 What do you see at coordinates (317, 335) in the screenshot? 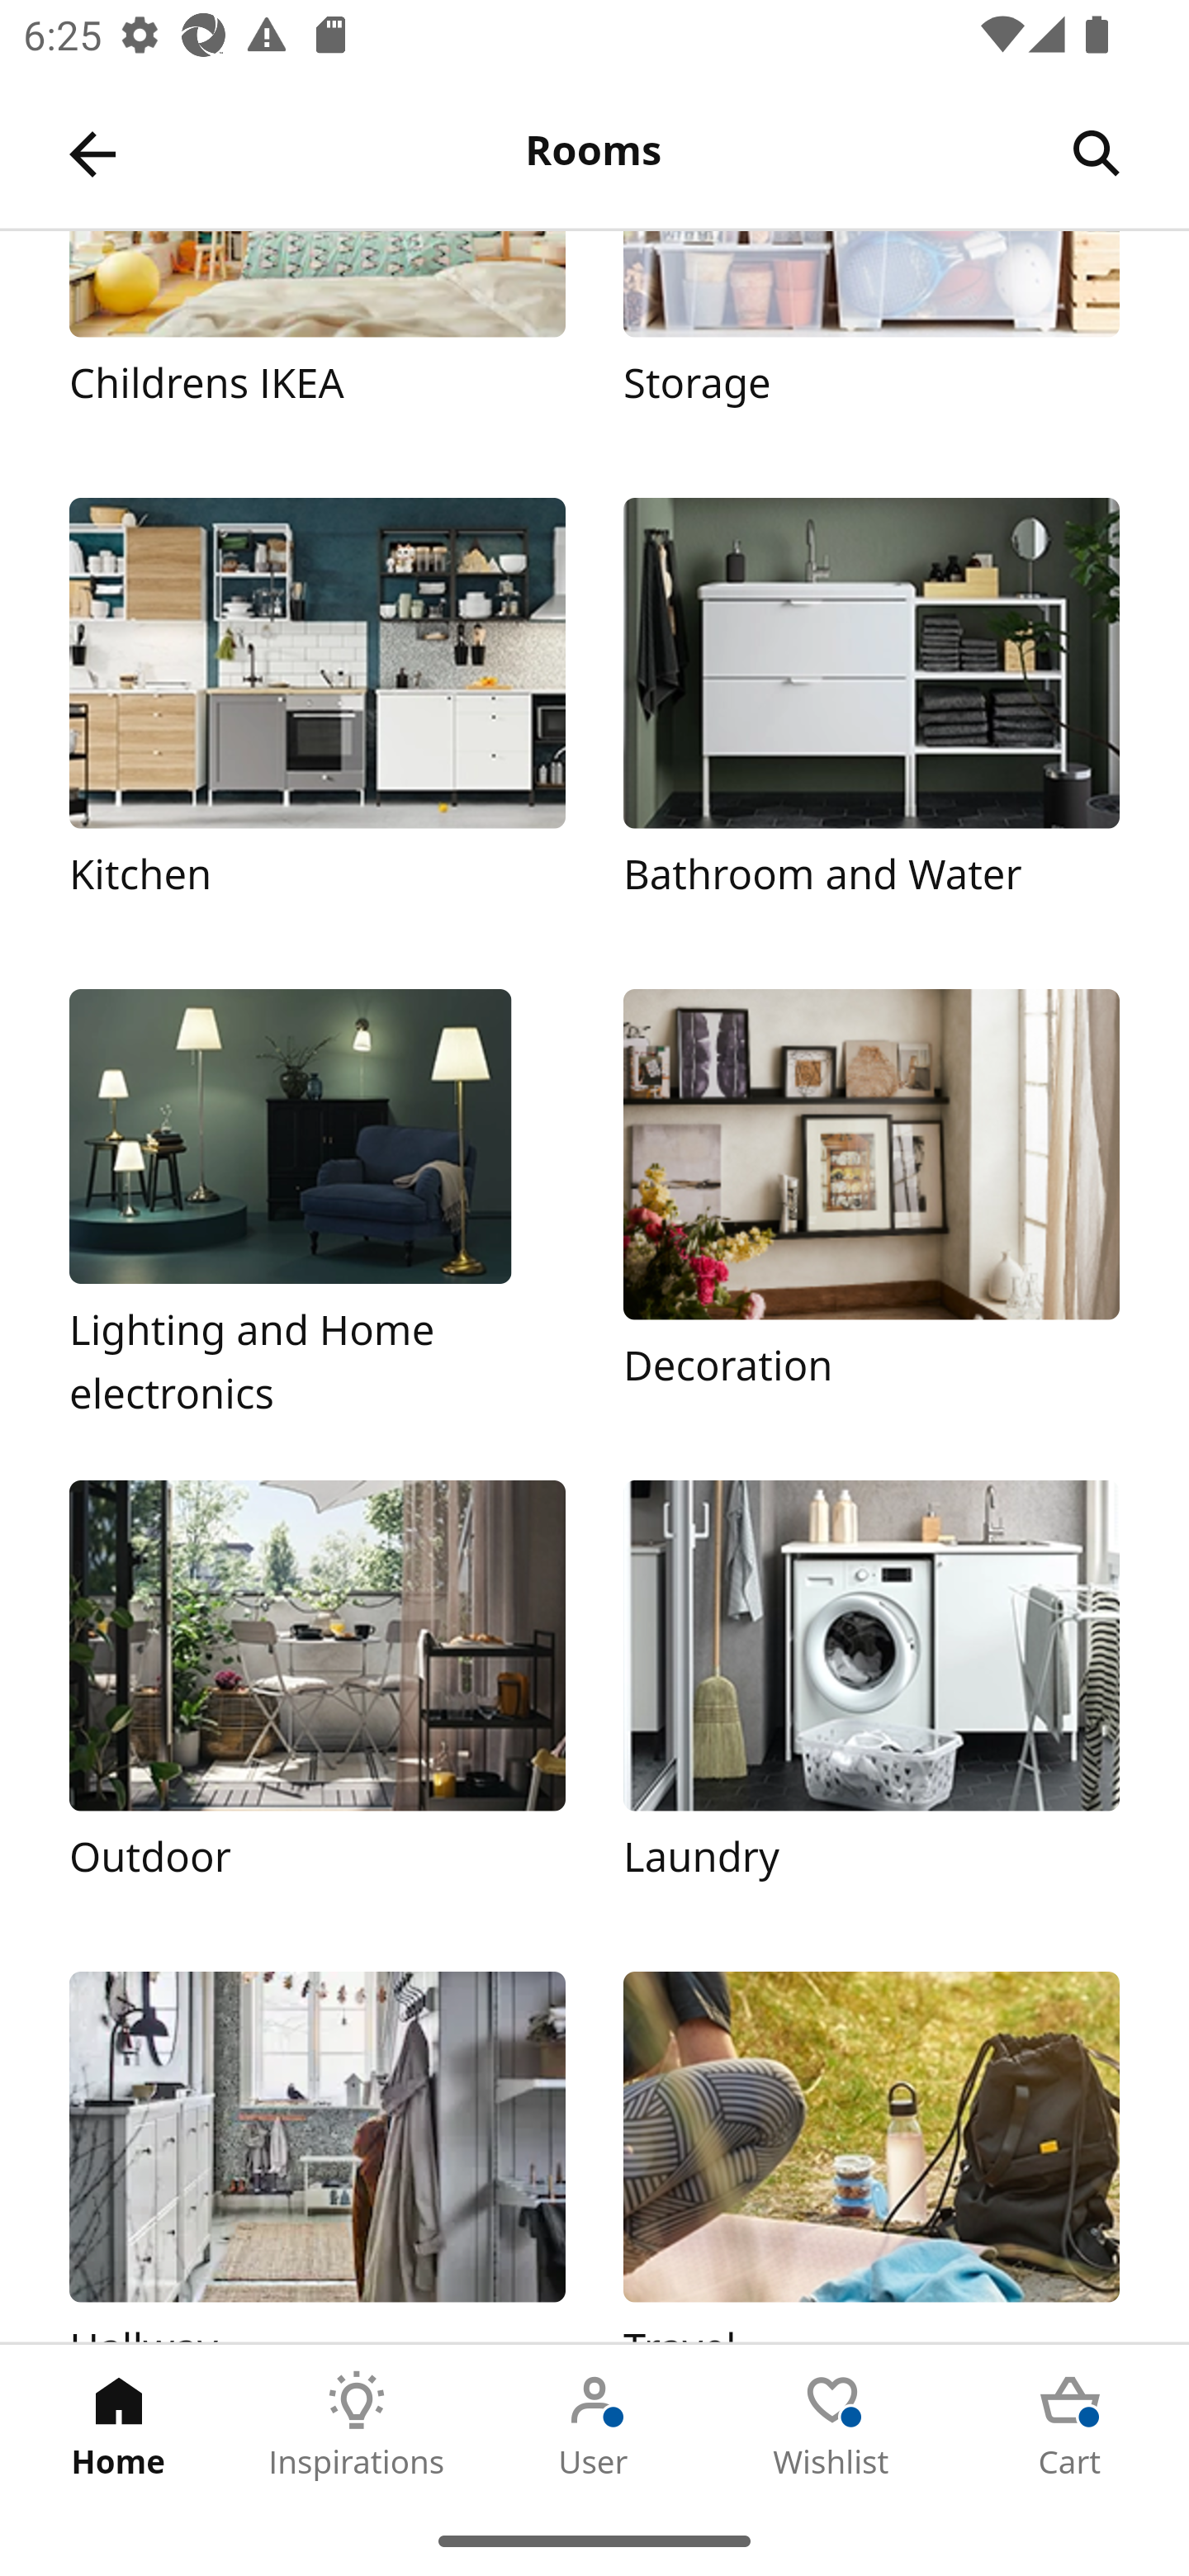
I see `Childrens IKEA` at bounding box center [317, 335].